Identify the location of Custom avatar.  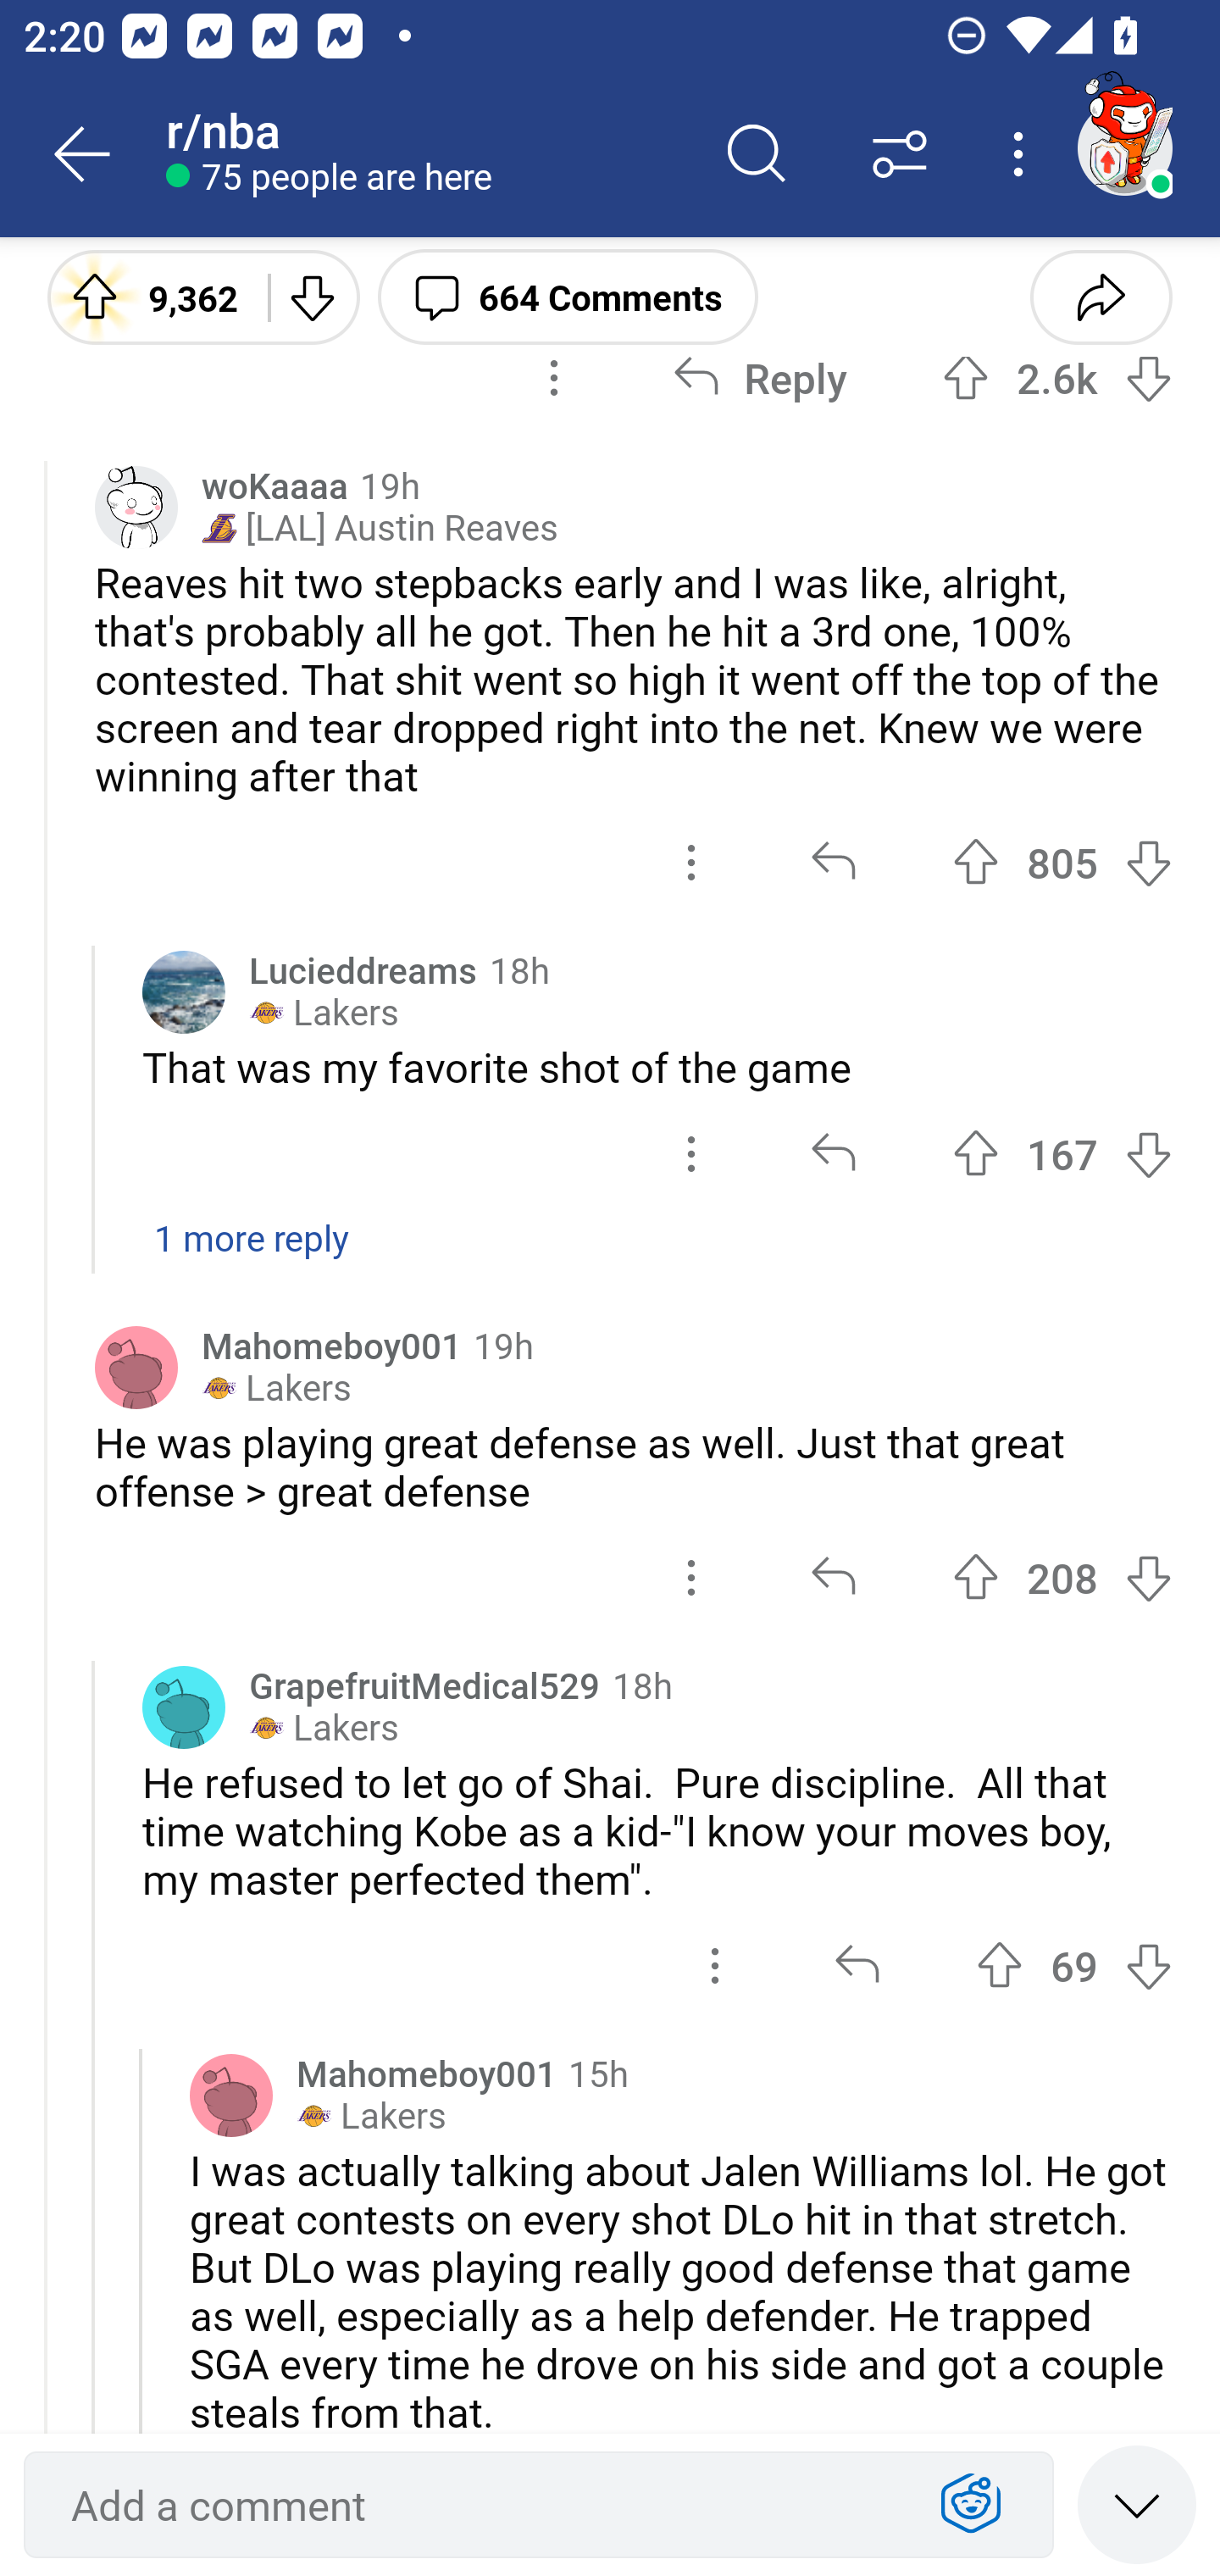
(136, 507).